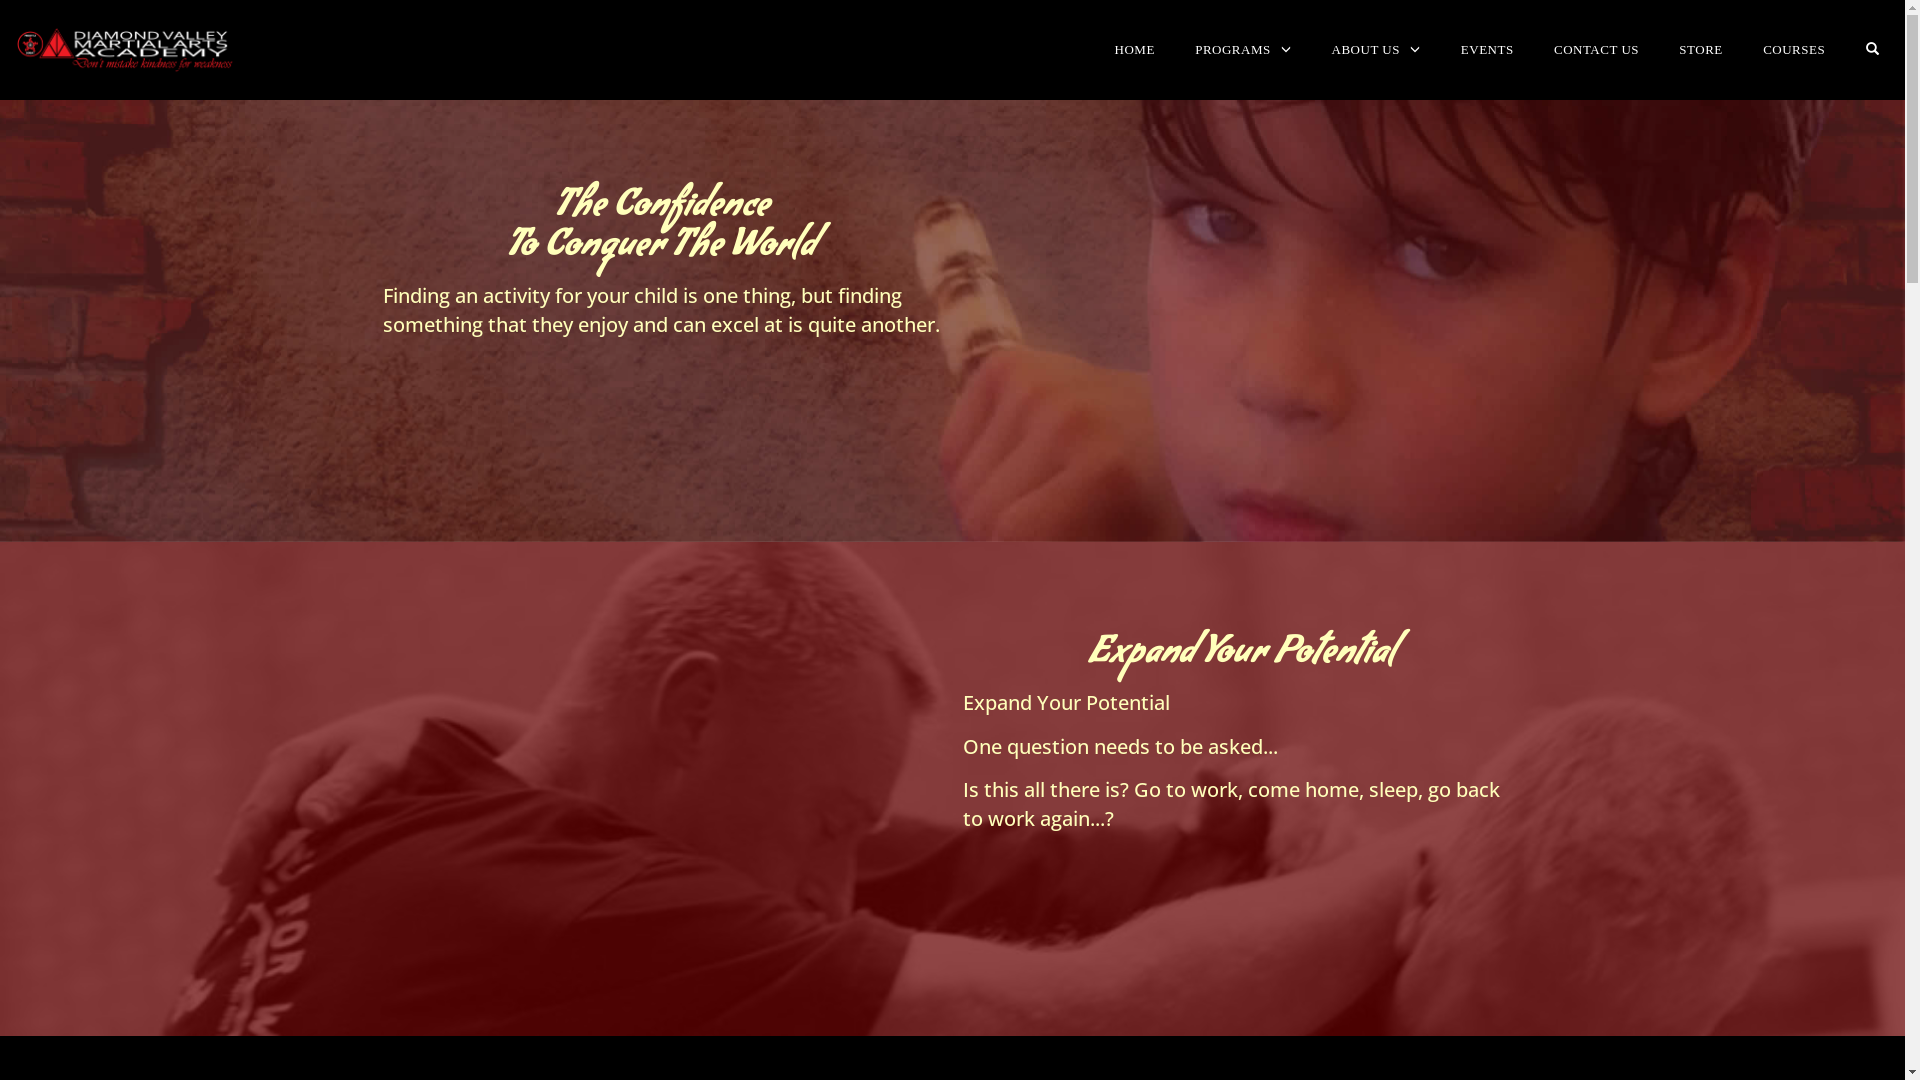 The width and height of the screenshot is (1920, 1080). Describe the element at coordinates (1488, 50) in the screenshot. I see `EVENTS` at that location.